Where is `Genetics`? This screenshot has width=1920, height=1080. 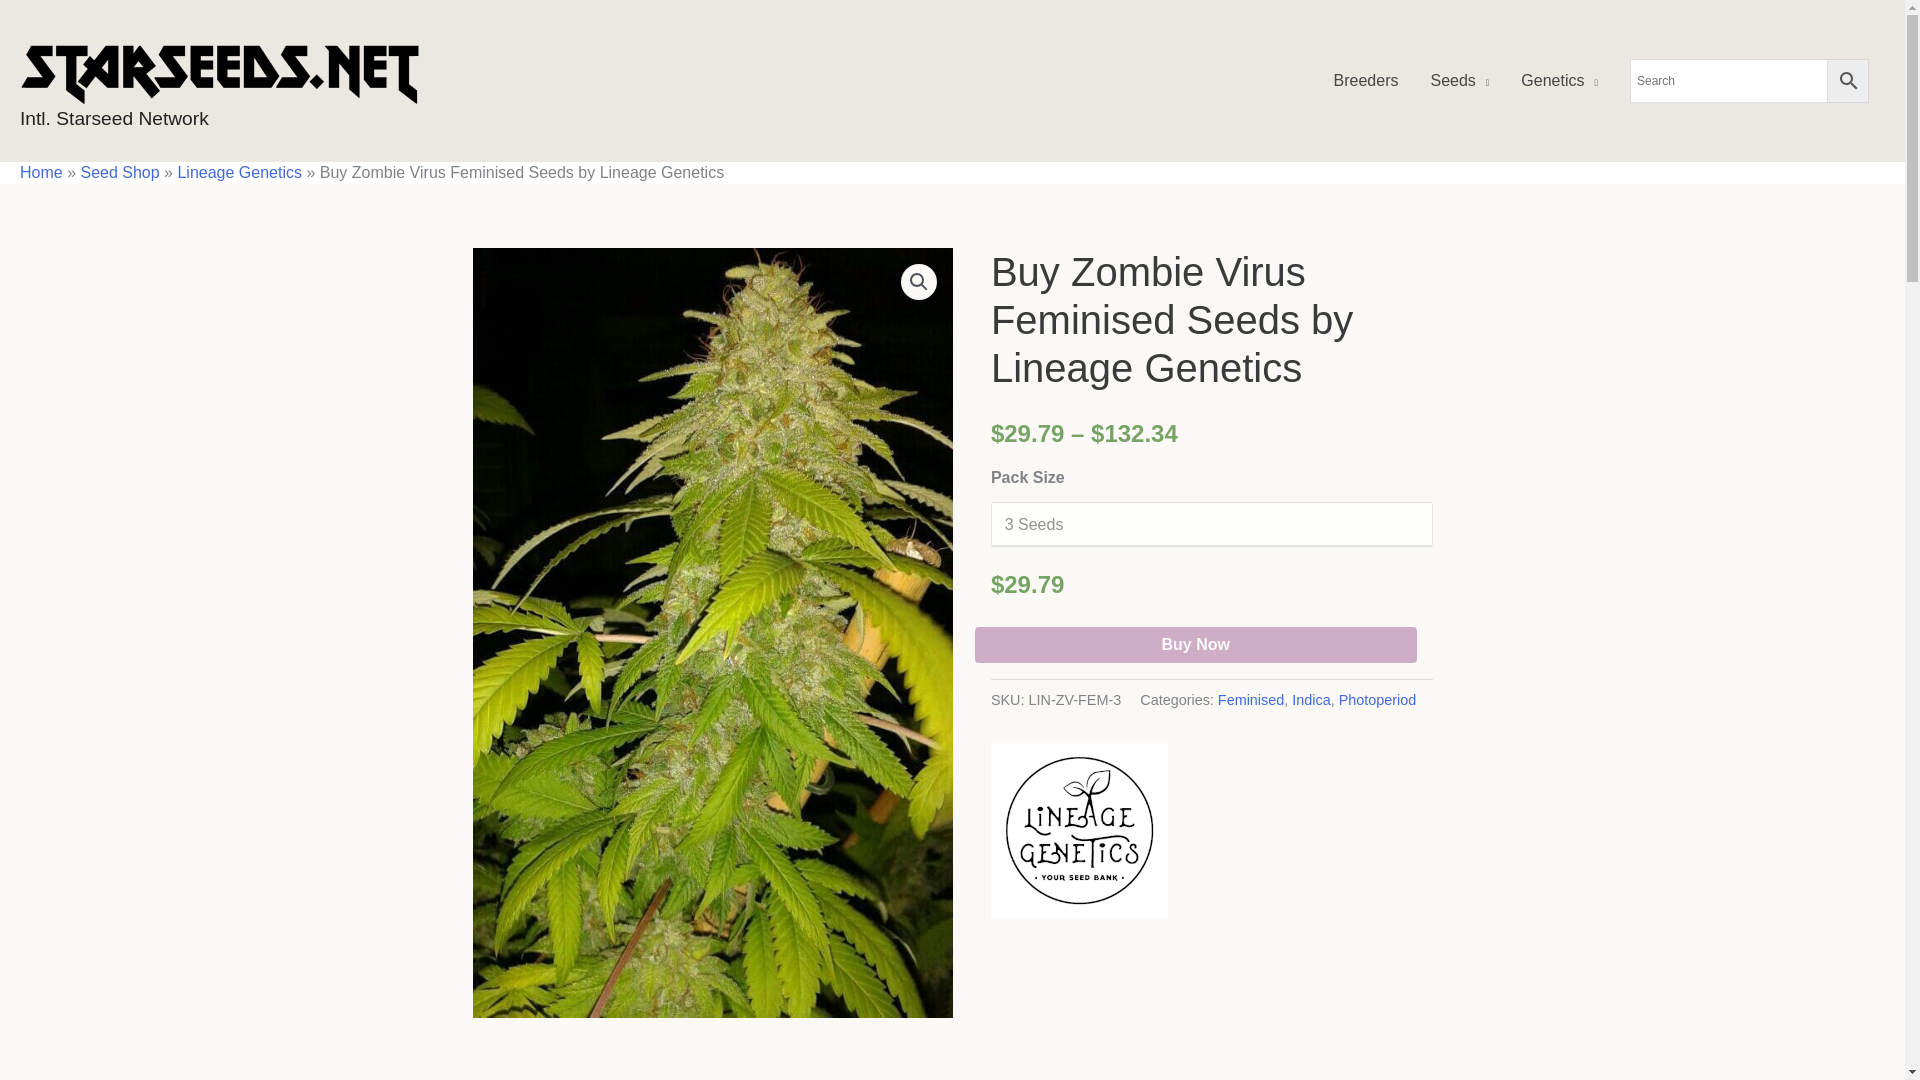 Genetics is located at coordinates (1560, 80).